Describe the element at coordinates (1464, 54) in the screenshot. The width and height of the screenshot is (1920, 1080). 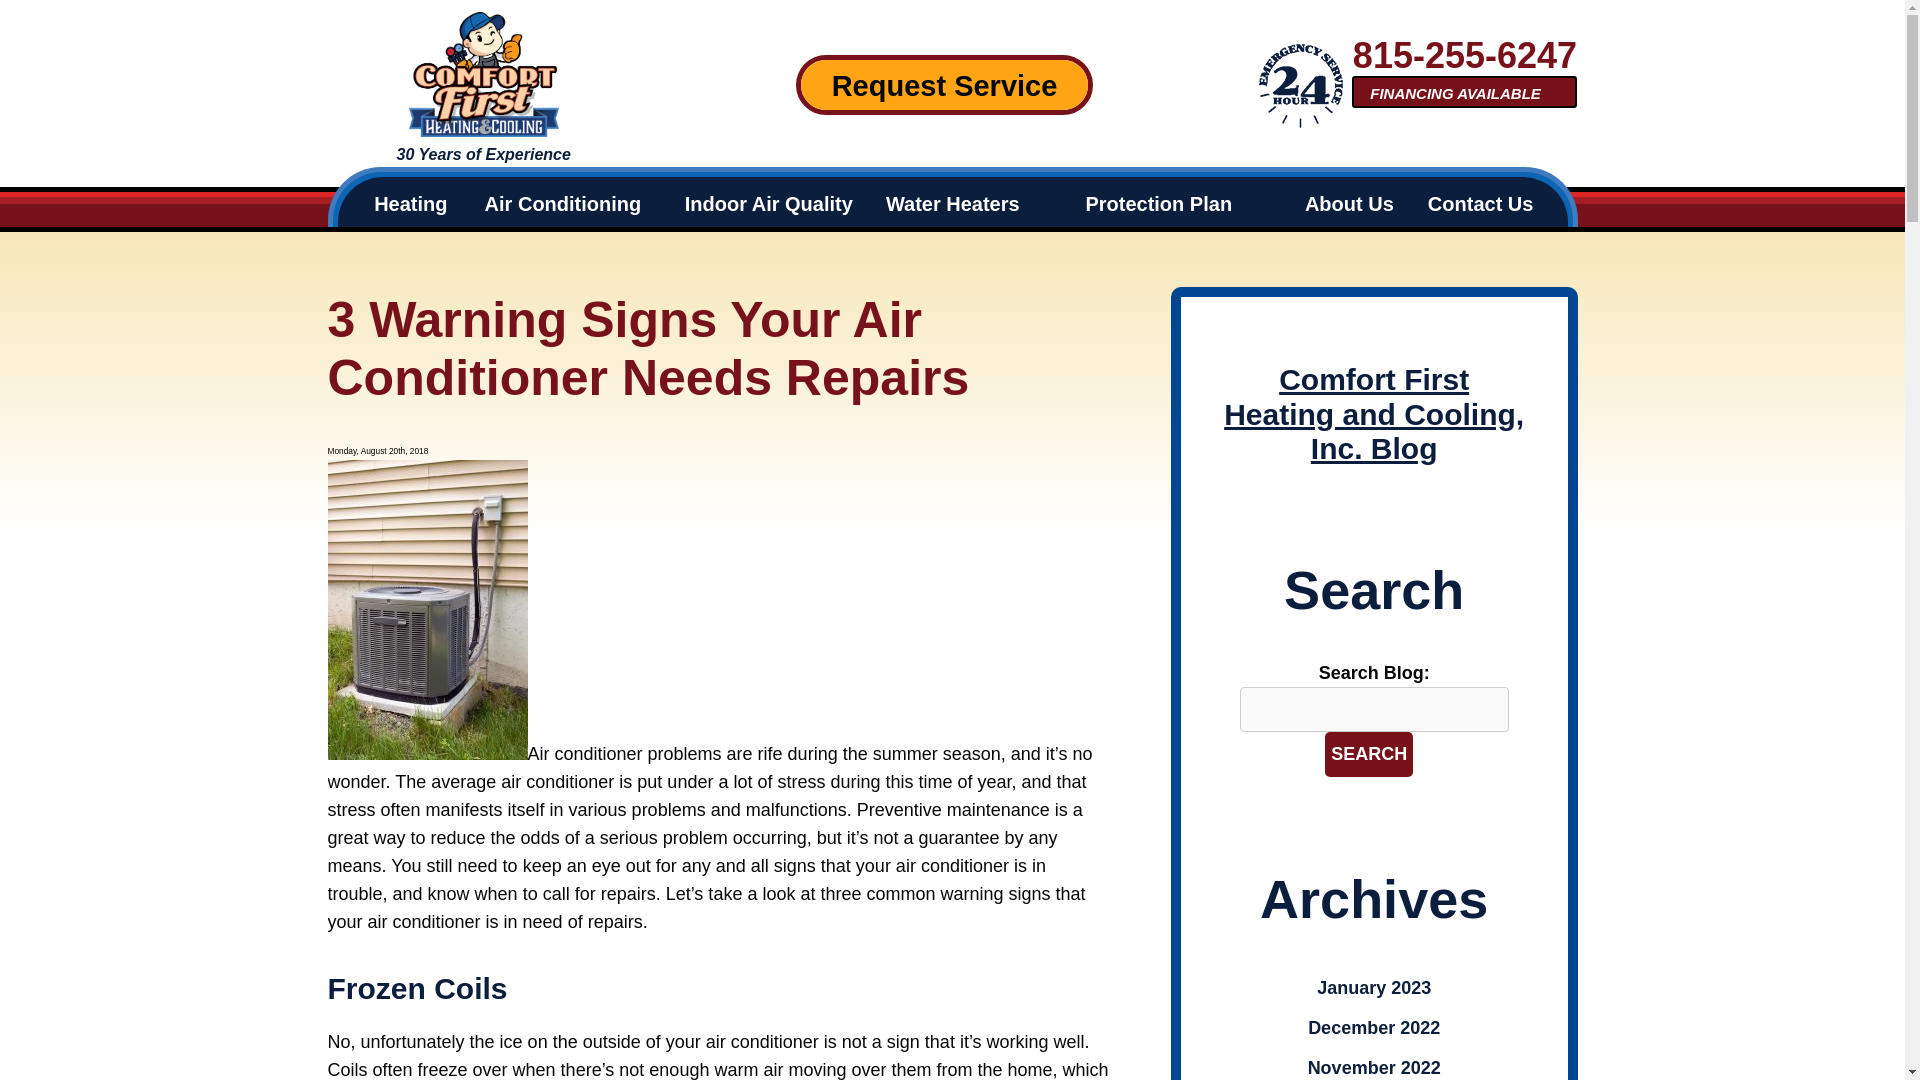
I see `815-255-6247` at that location.